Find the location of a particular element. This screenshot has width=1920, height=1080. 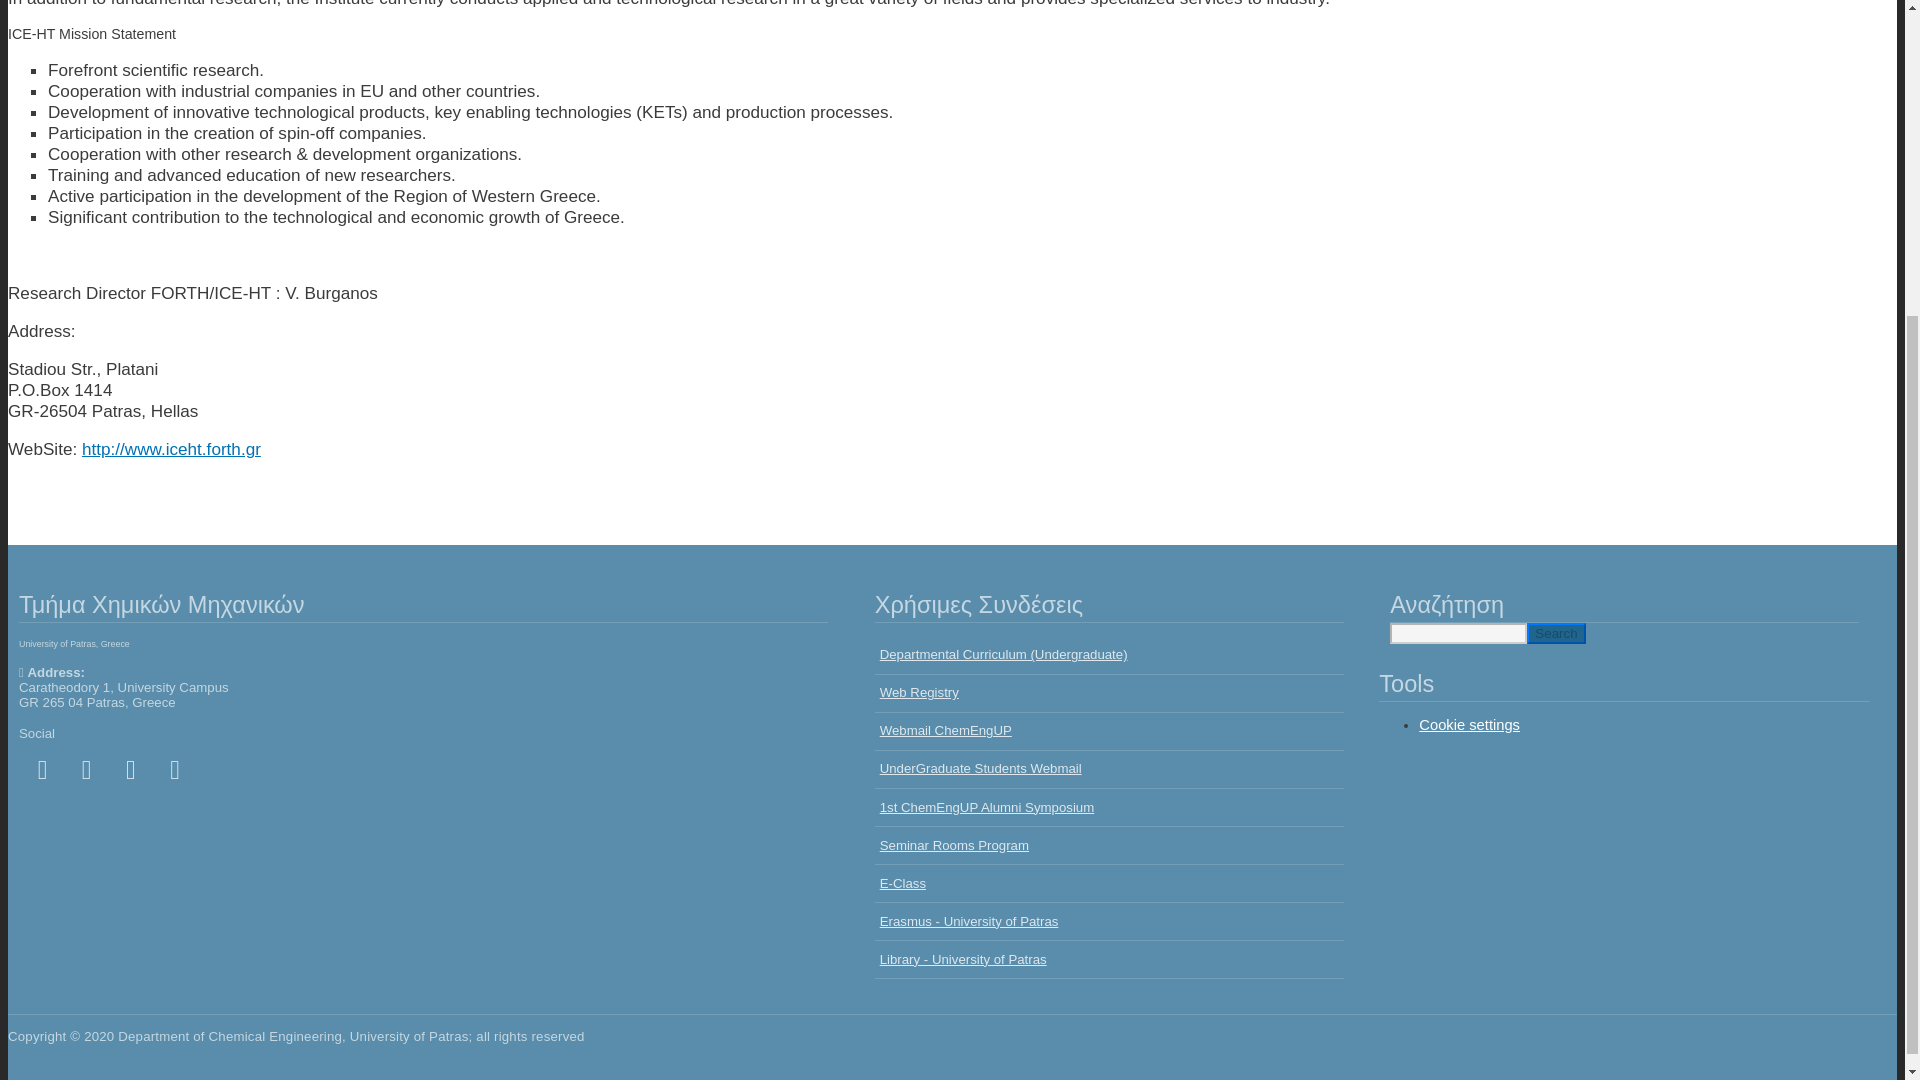

Seminar Rooms is located at coordinates (1110, 846).